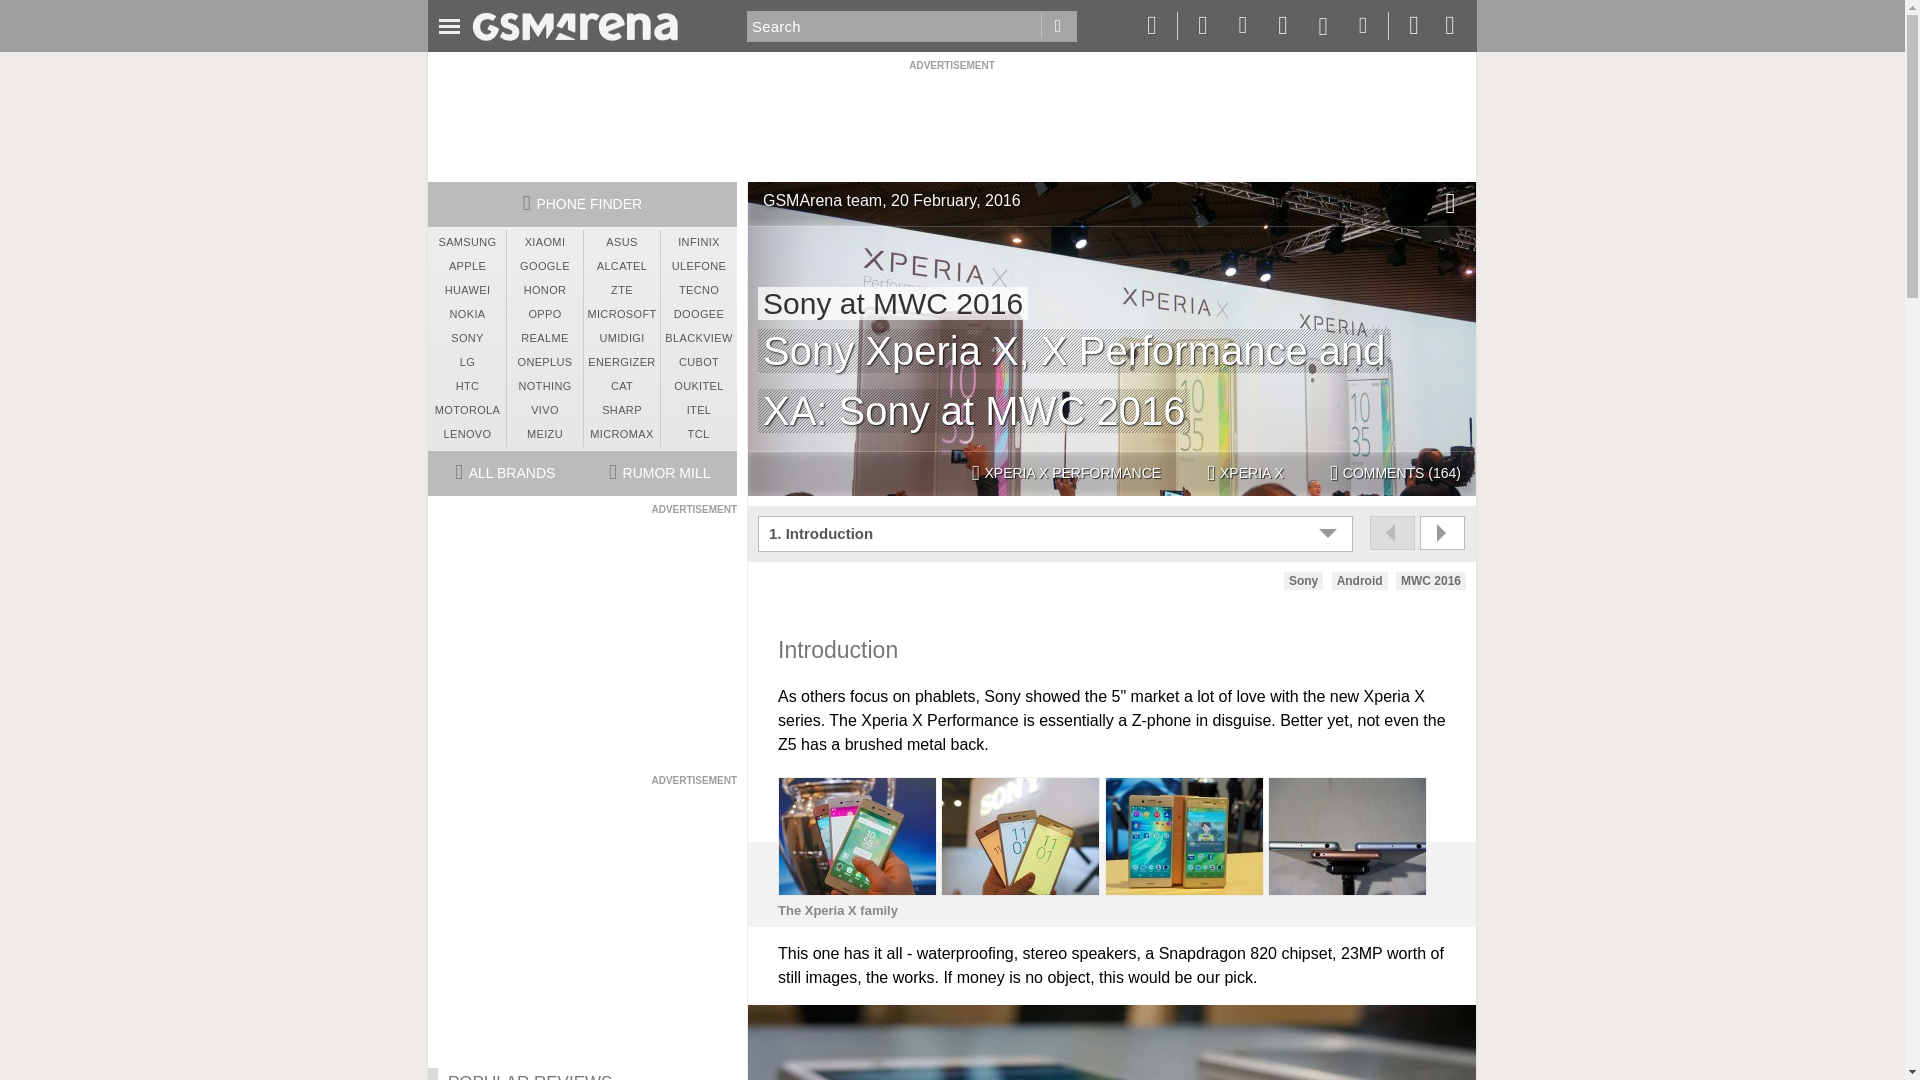  I want to click on Previous page, so click(1392, 532).